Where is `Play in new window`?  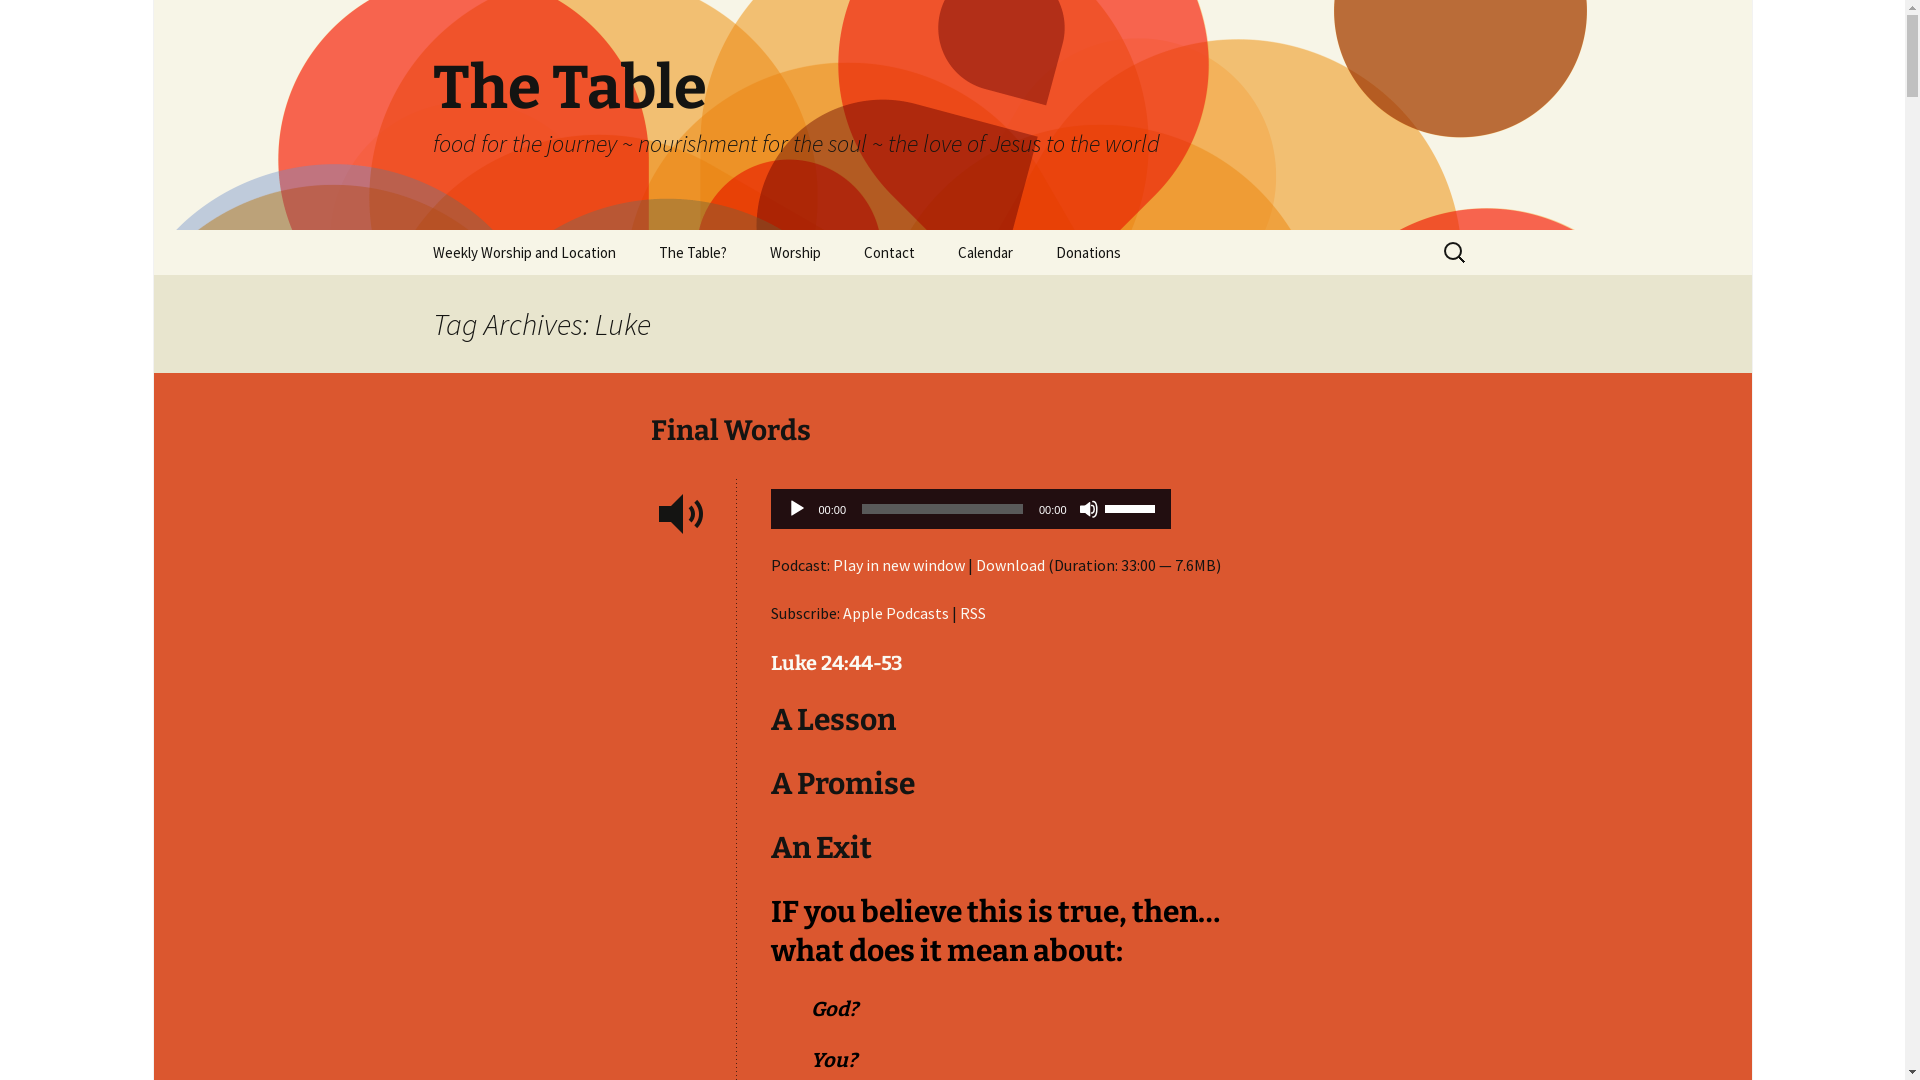 Play in new window is located at coordinates (898, 565).